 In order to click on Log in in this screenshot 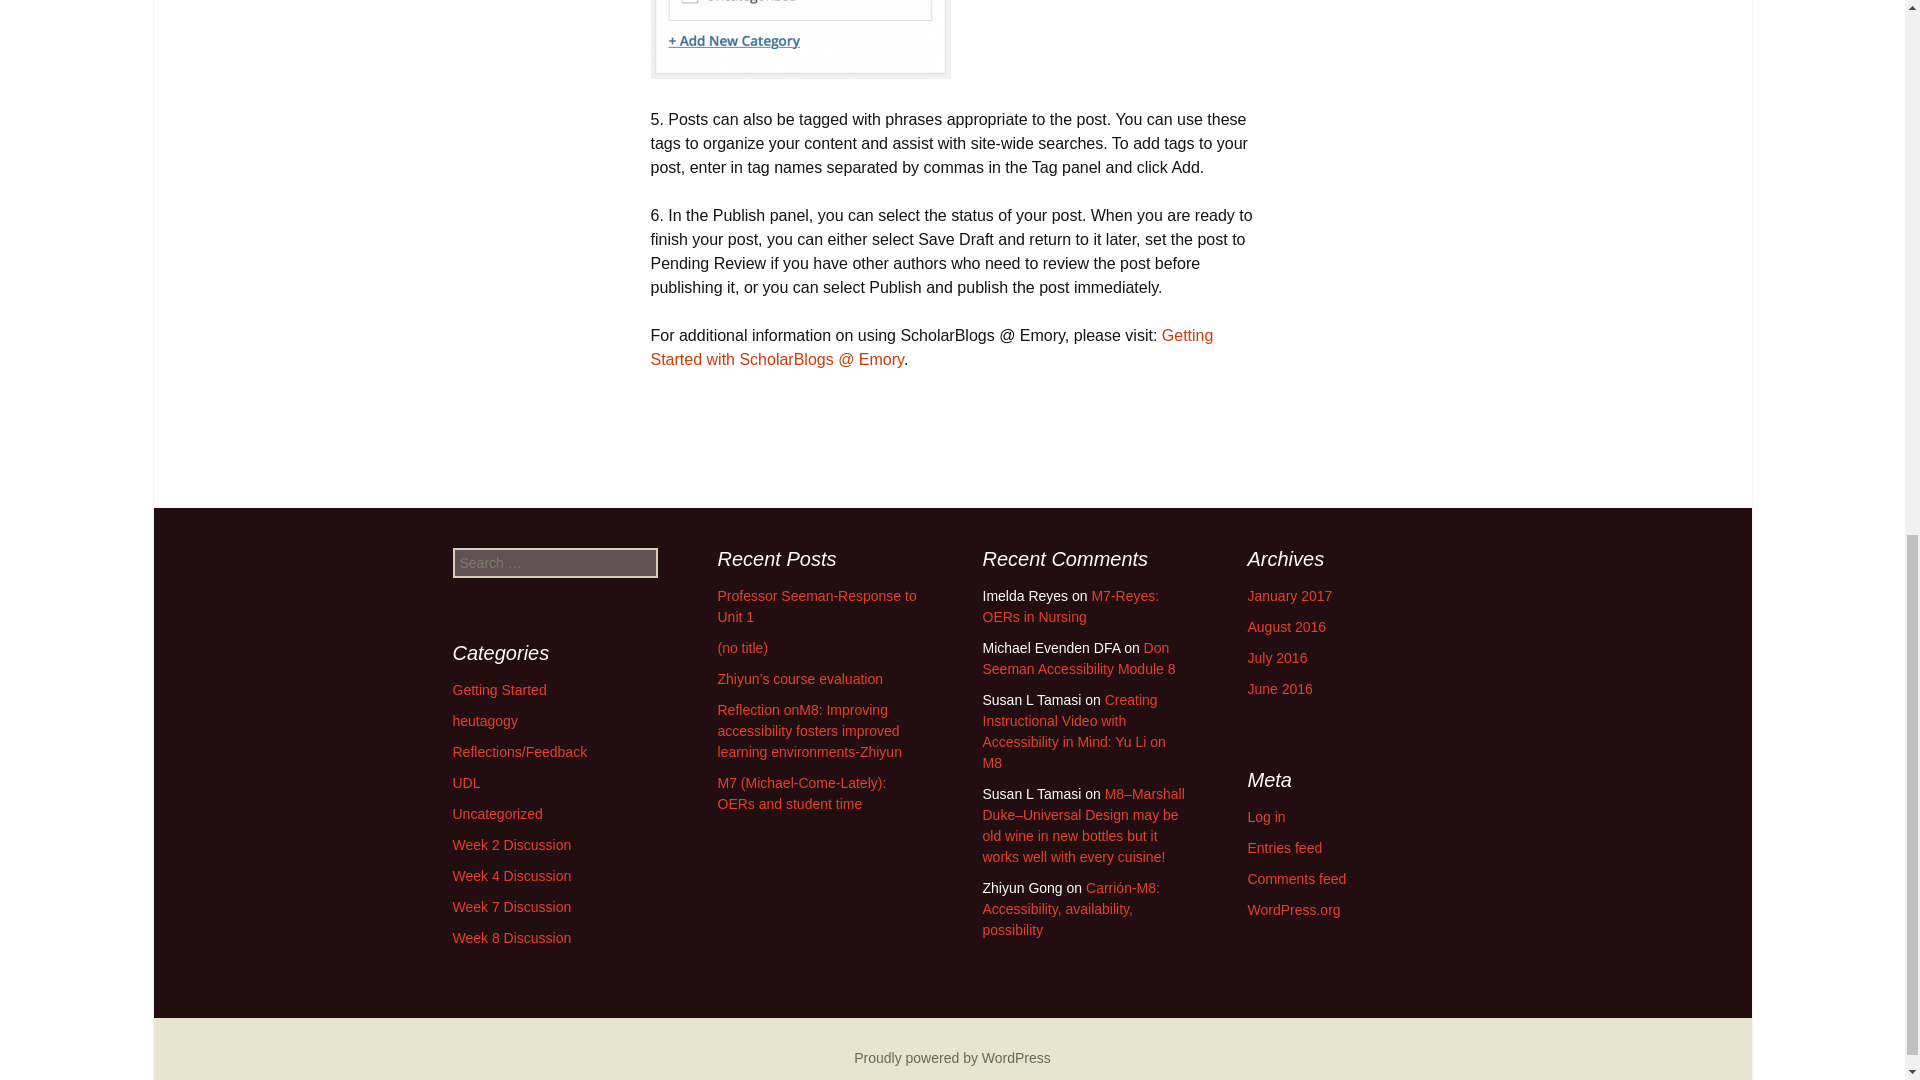, I will do `click(1267, 816)`.